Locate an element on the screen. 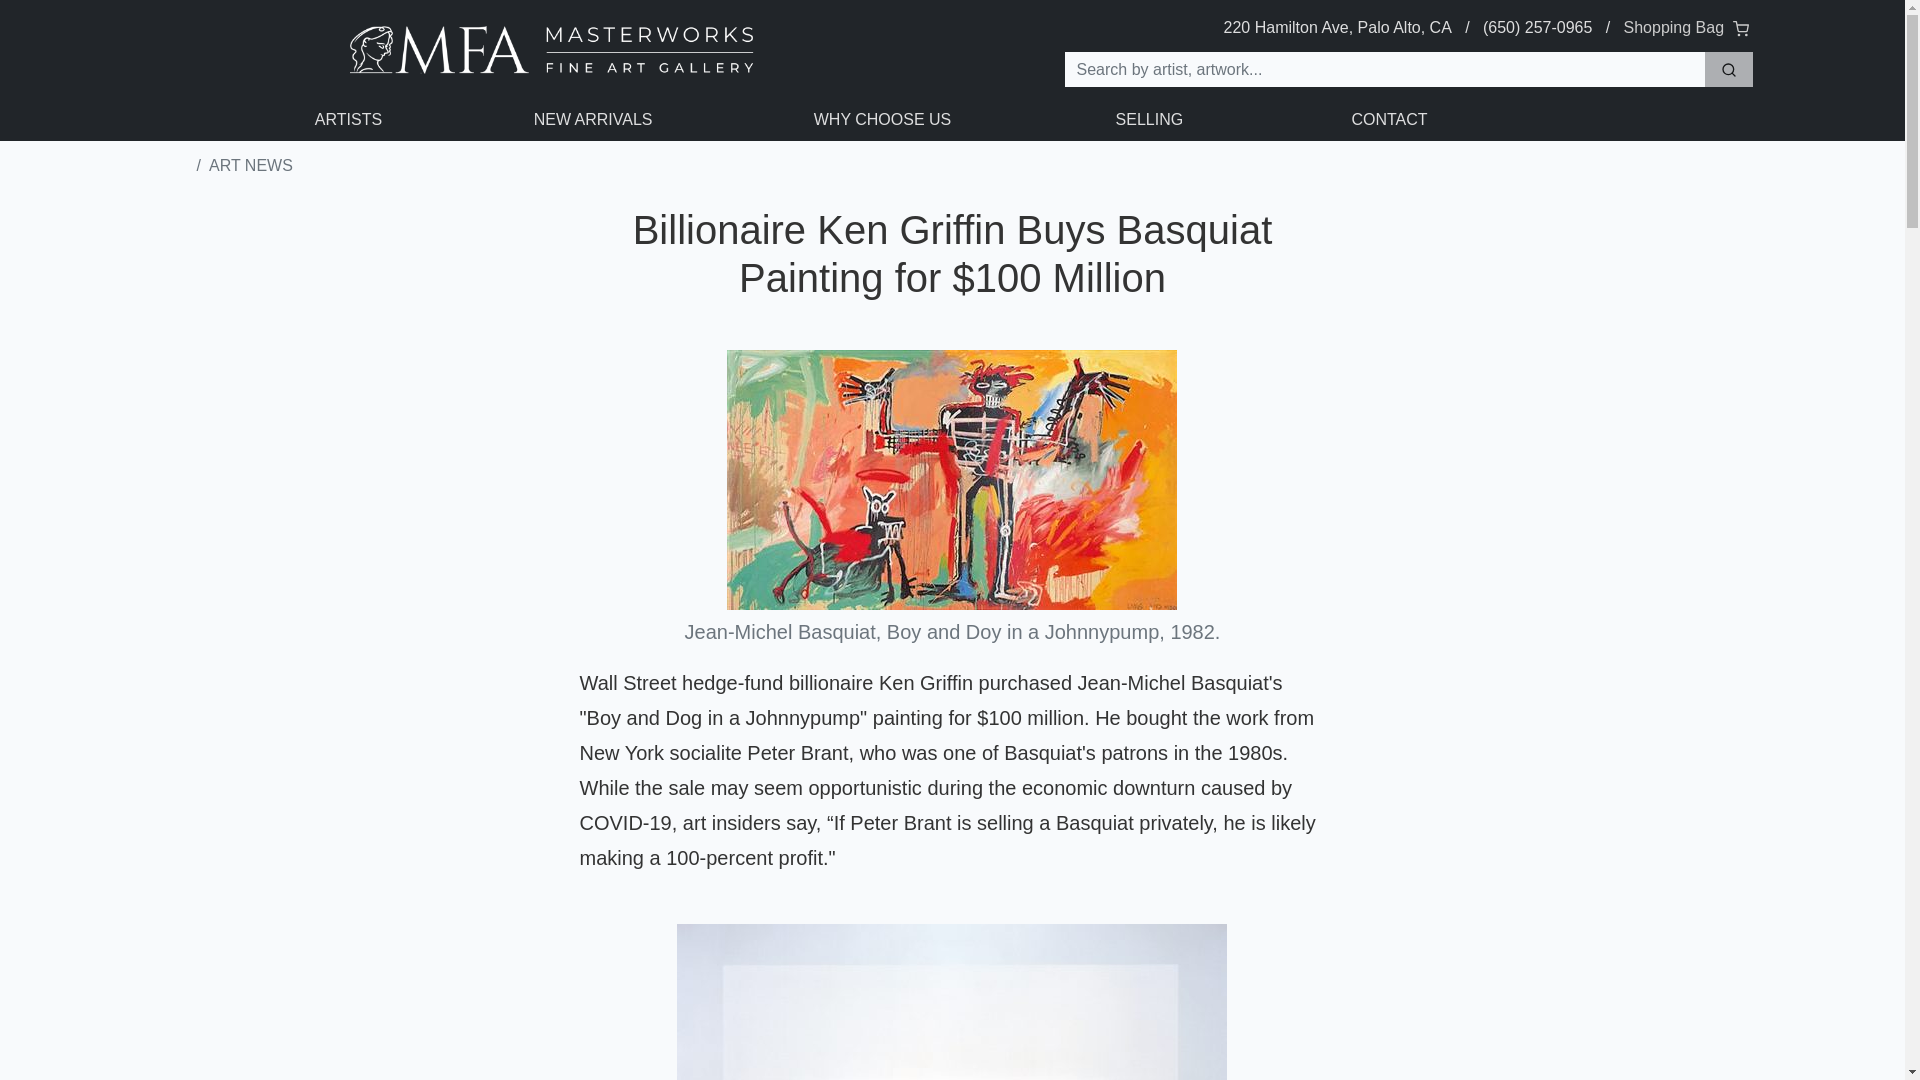 This screenshot has width=1920, height=1080. SELLING is located at coordinates (1149, 119).